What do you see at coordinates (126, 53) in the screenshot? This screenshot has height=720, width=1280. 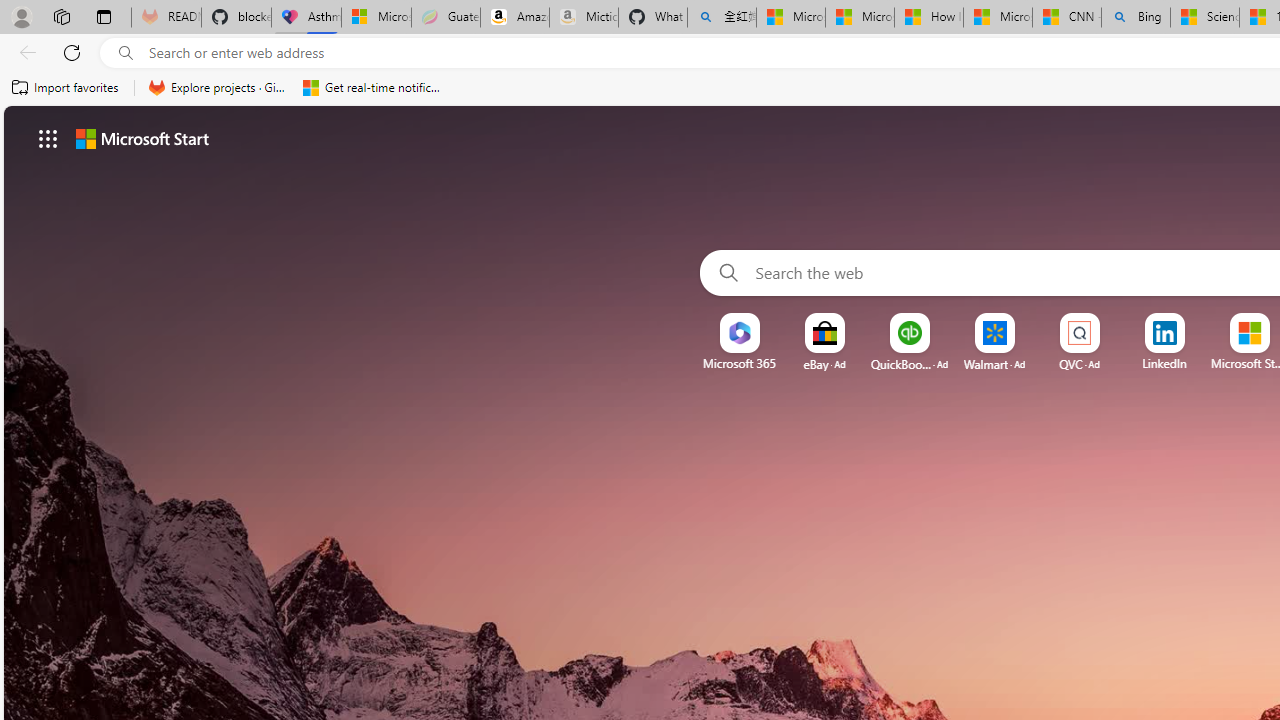 I see `Search icon` at bounding box center [126, 53].